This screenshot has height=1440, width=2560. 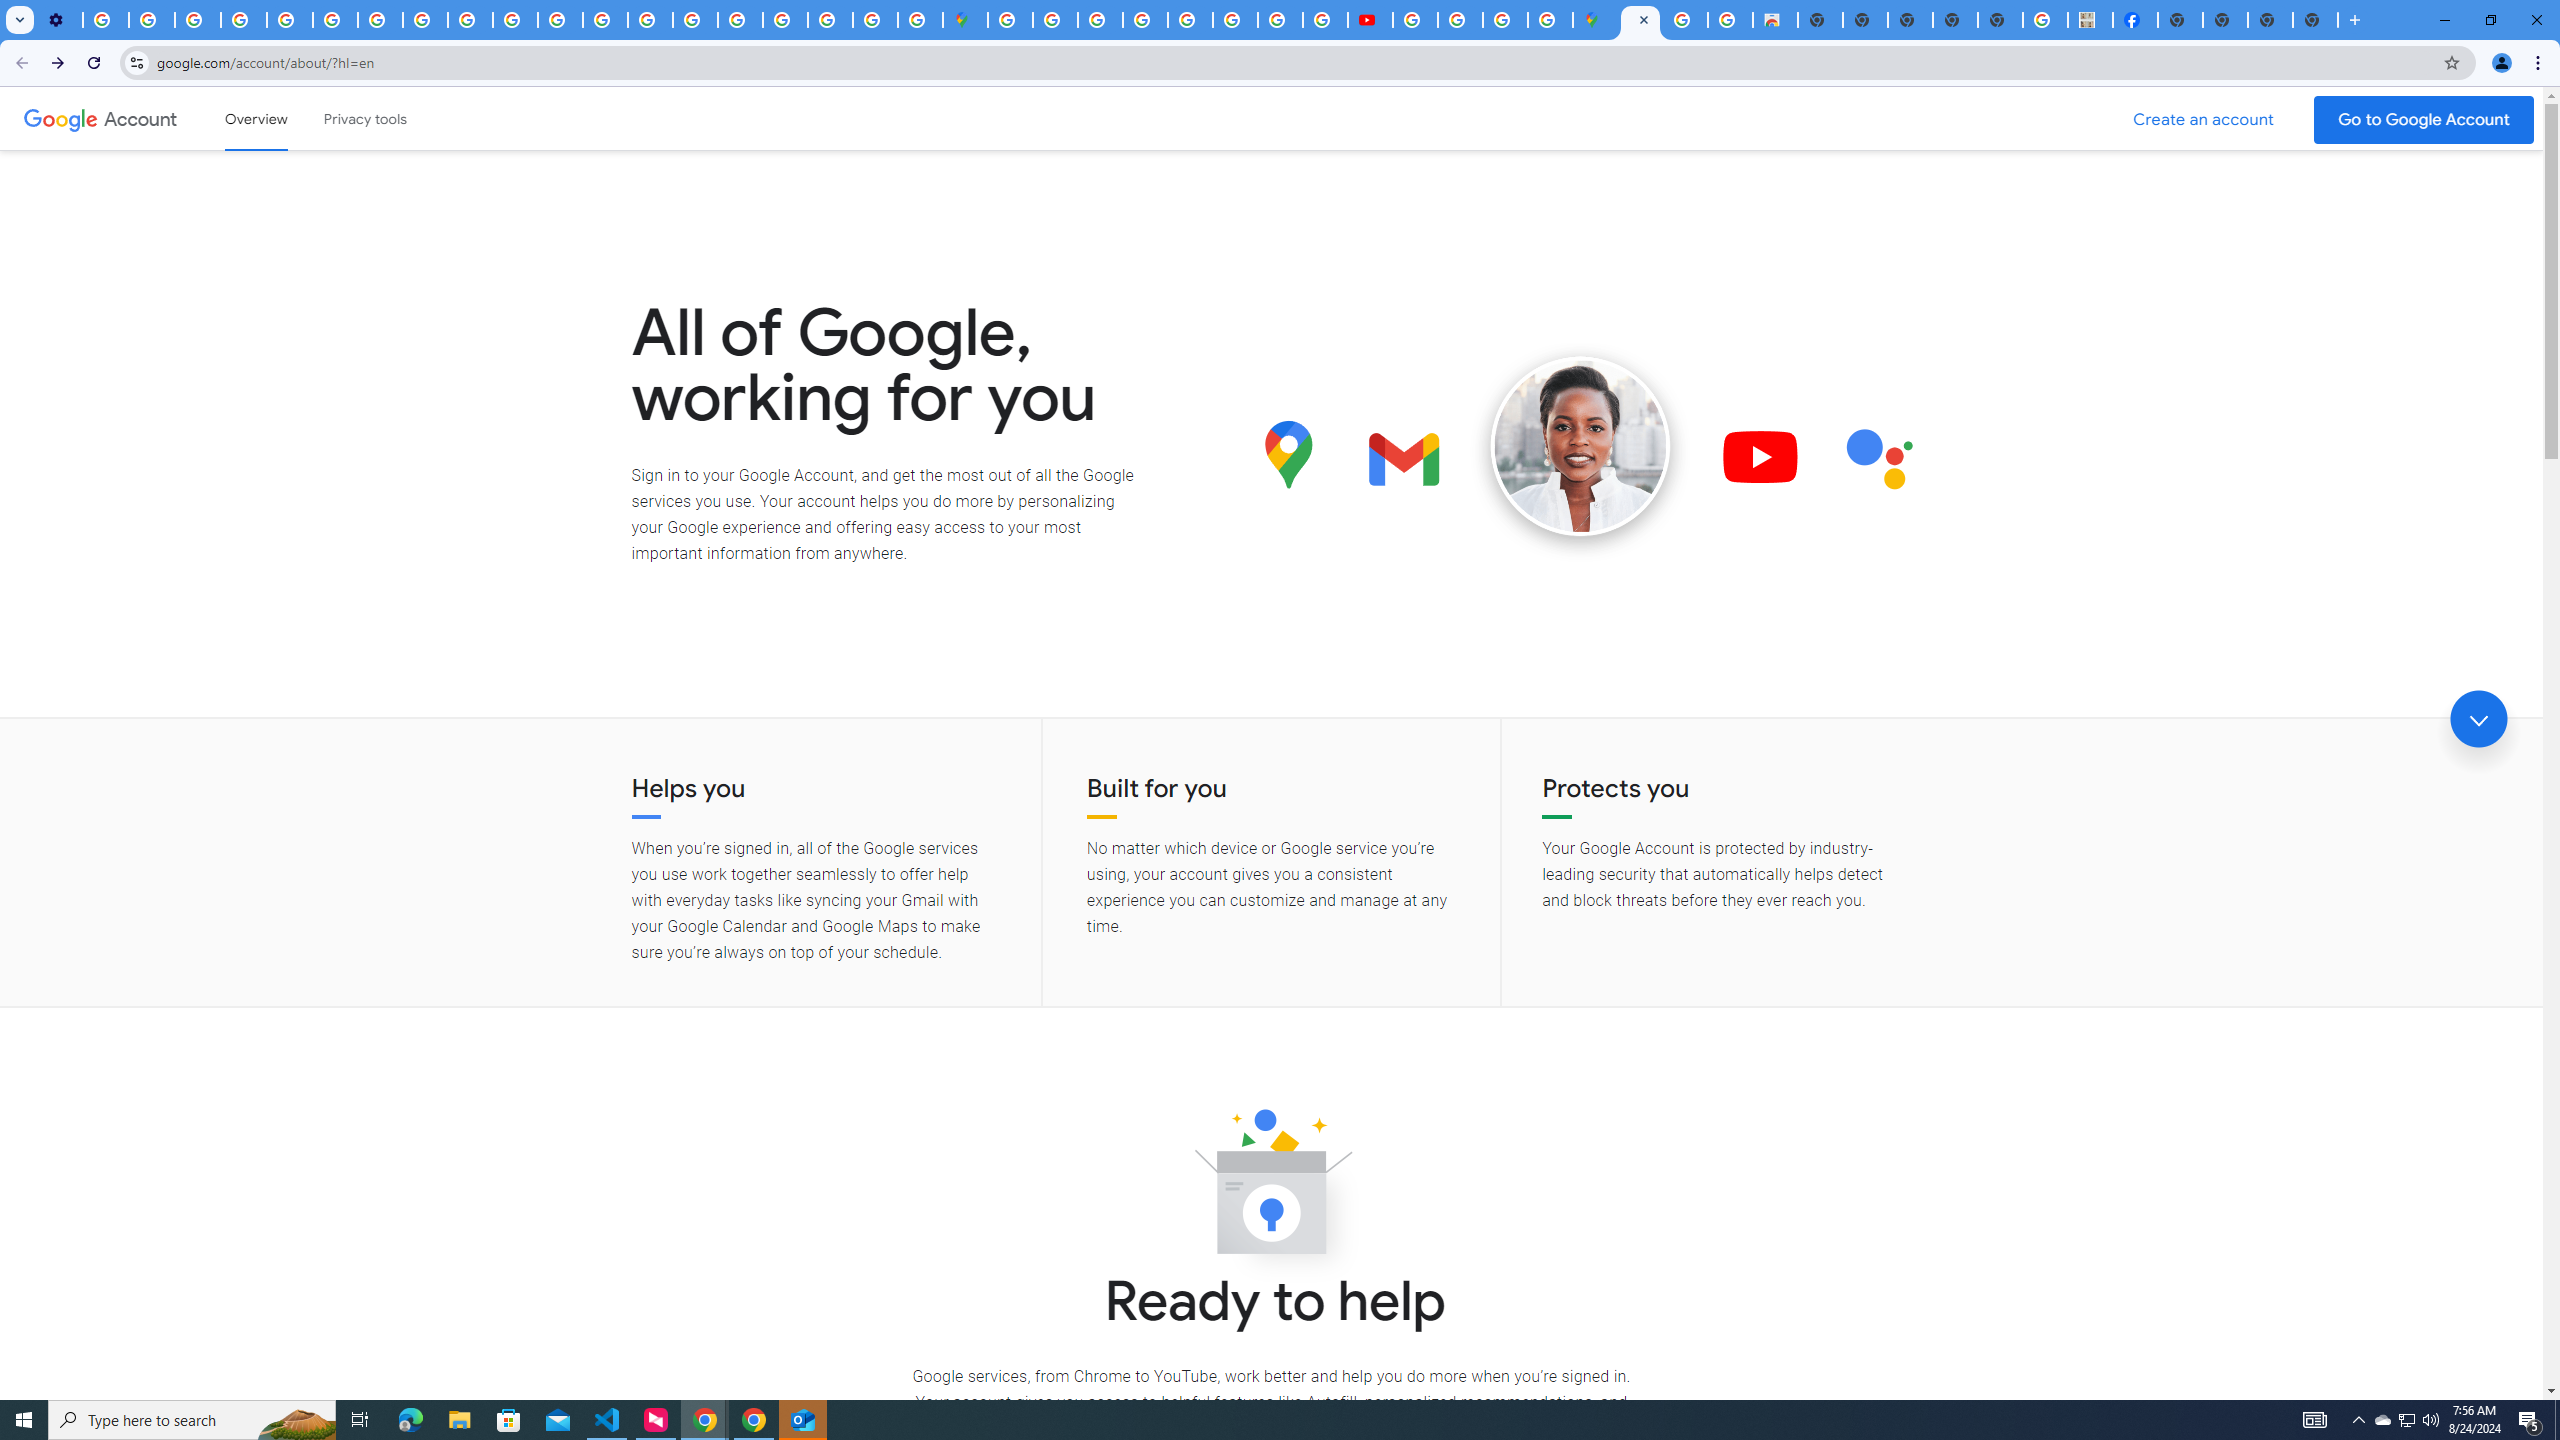 I want to click on New Tab, so click(x=2315, y=20).